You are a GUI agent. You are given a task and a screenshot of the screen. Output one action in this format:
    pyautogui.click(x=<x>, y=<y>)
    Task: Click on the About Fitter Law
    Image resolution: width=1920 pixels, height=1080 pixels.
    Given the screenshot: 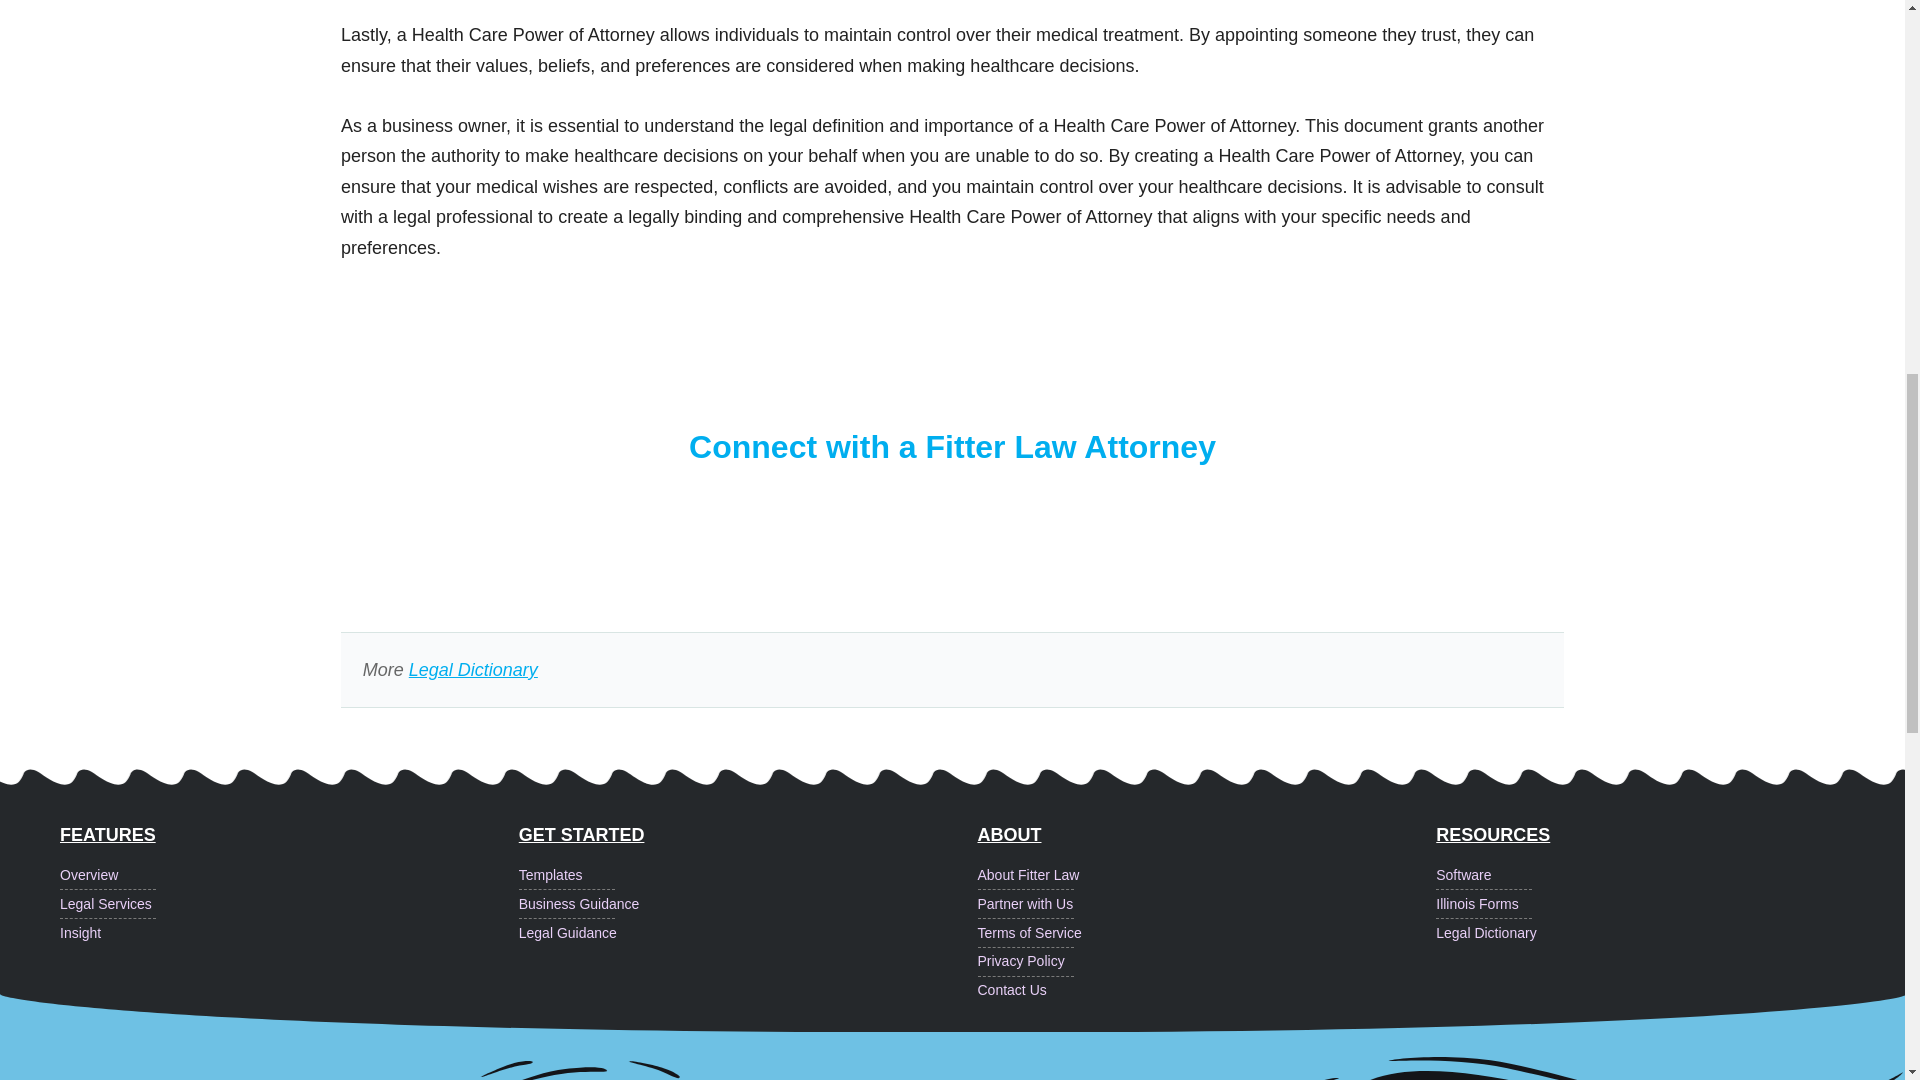 What is the action you would take?
    pyautogui.click(x=1206, y=876)
    